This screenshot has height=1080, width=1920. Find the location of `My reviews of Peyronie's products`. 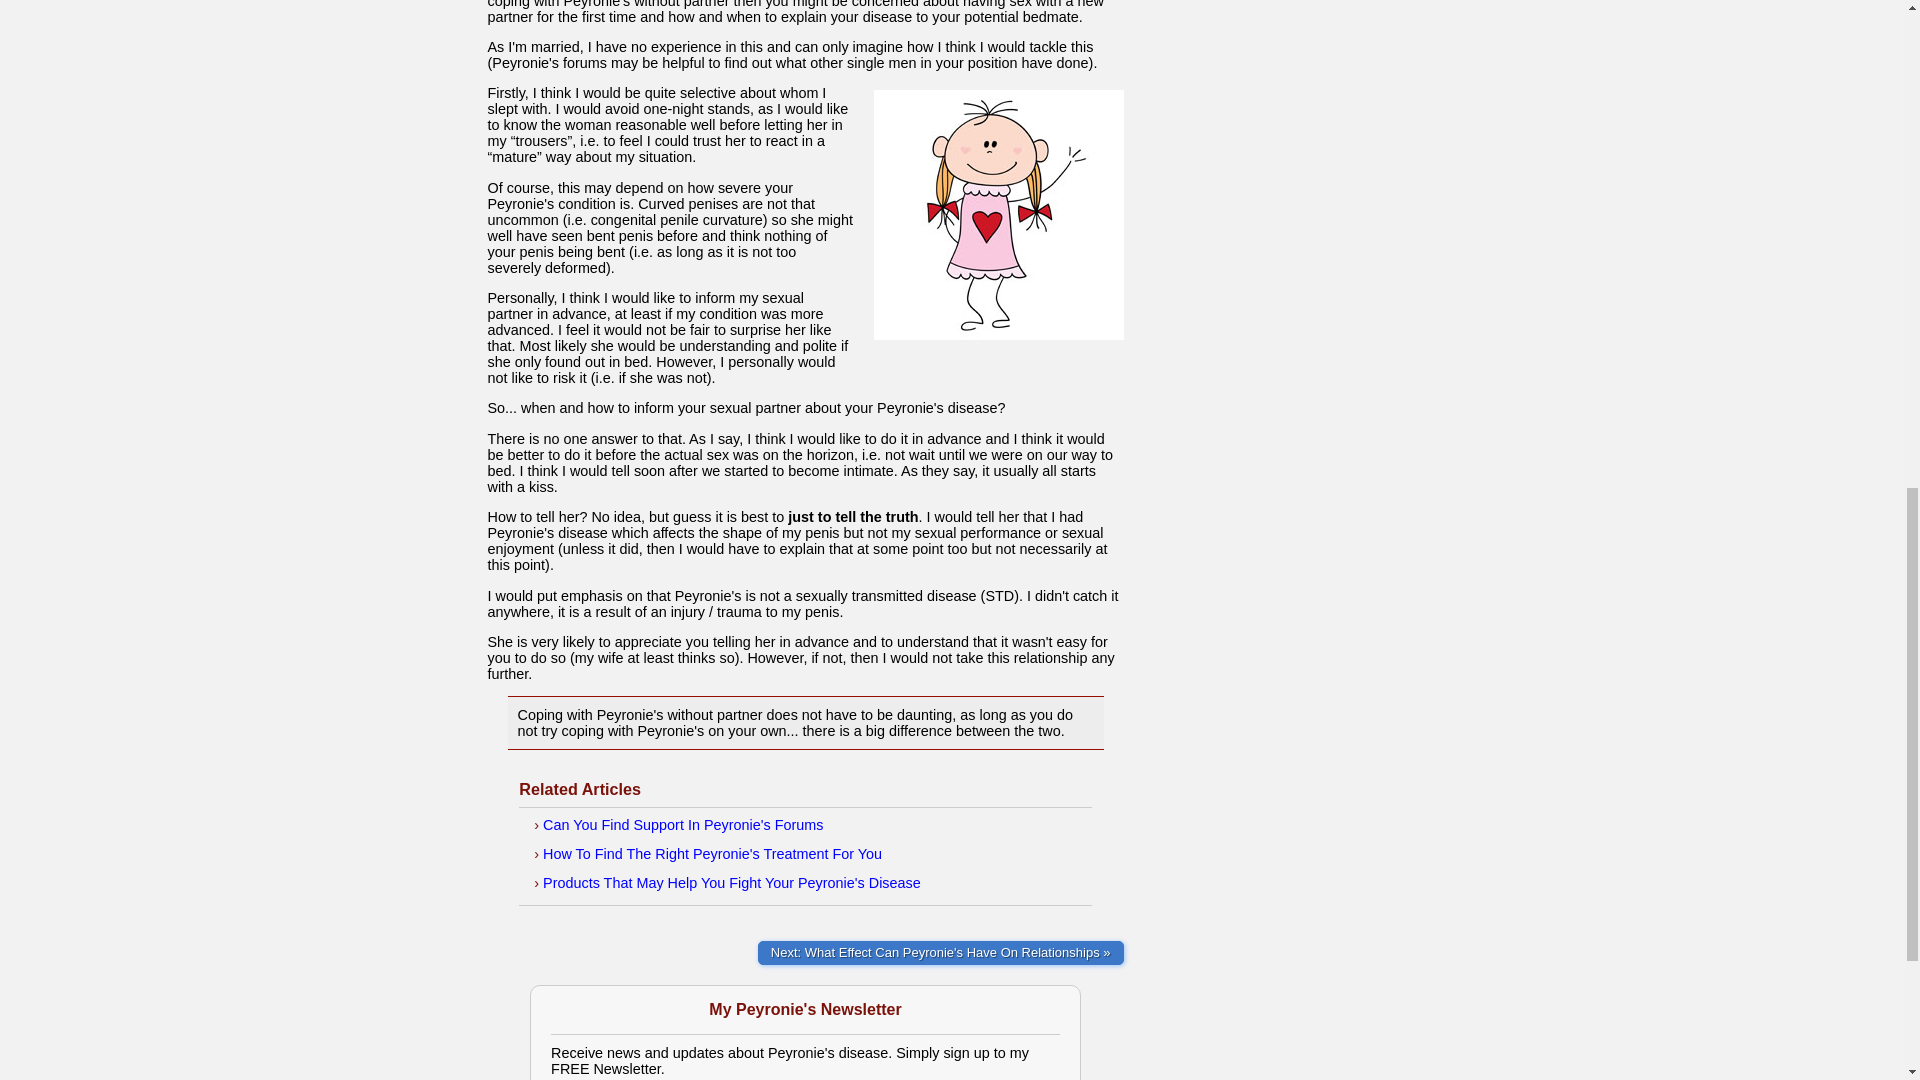

My reviews of Peyronie's products is located at coordinates (732, 882).